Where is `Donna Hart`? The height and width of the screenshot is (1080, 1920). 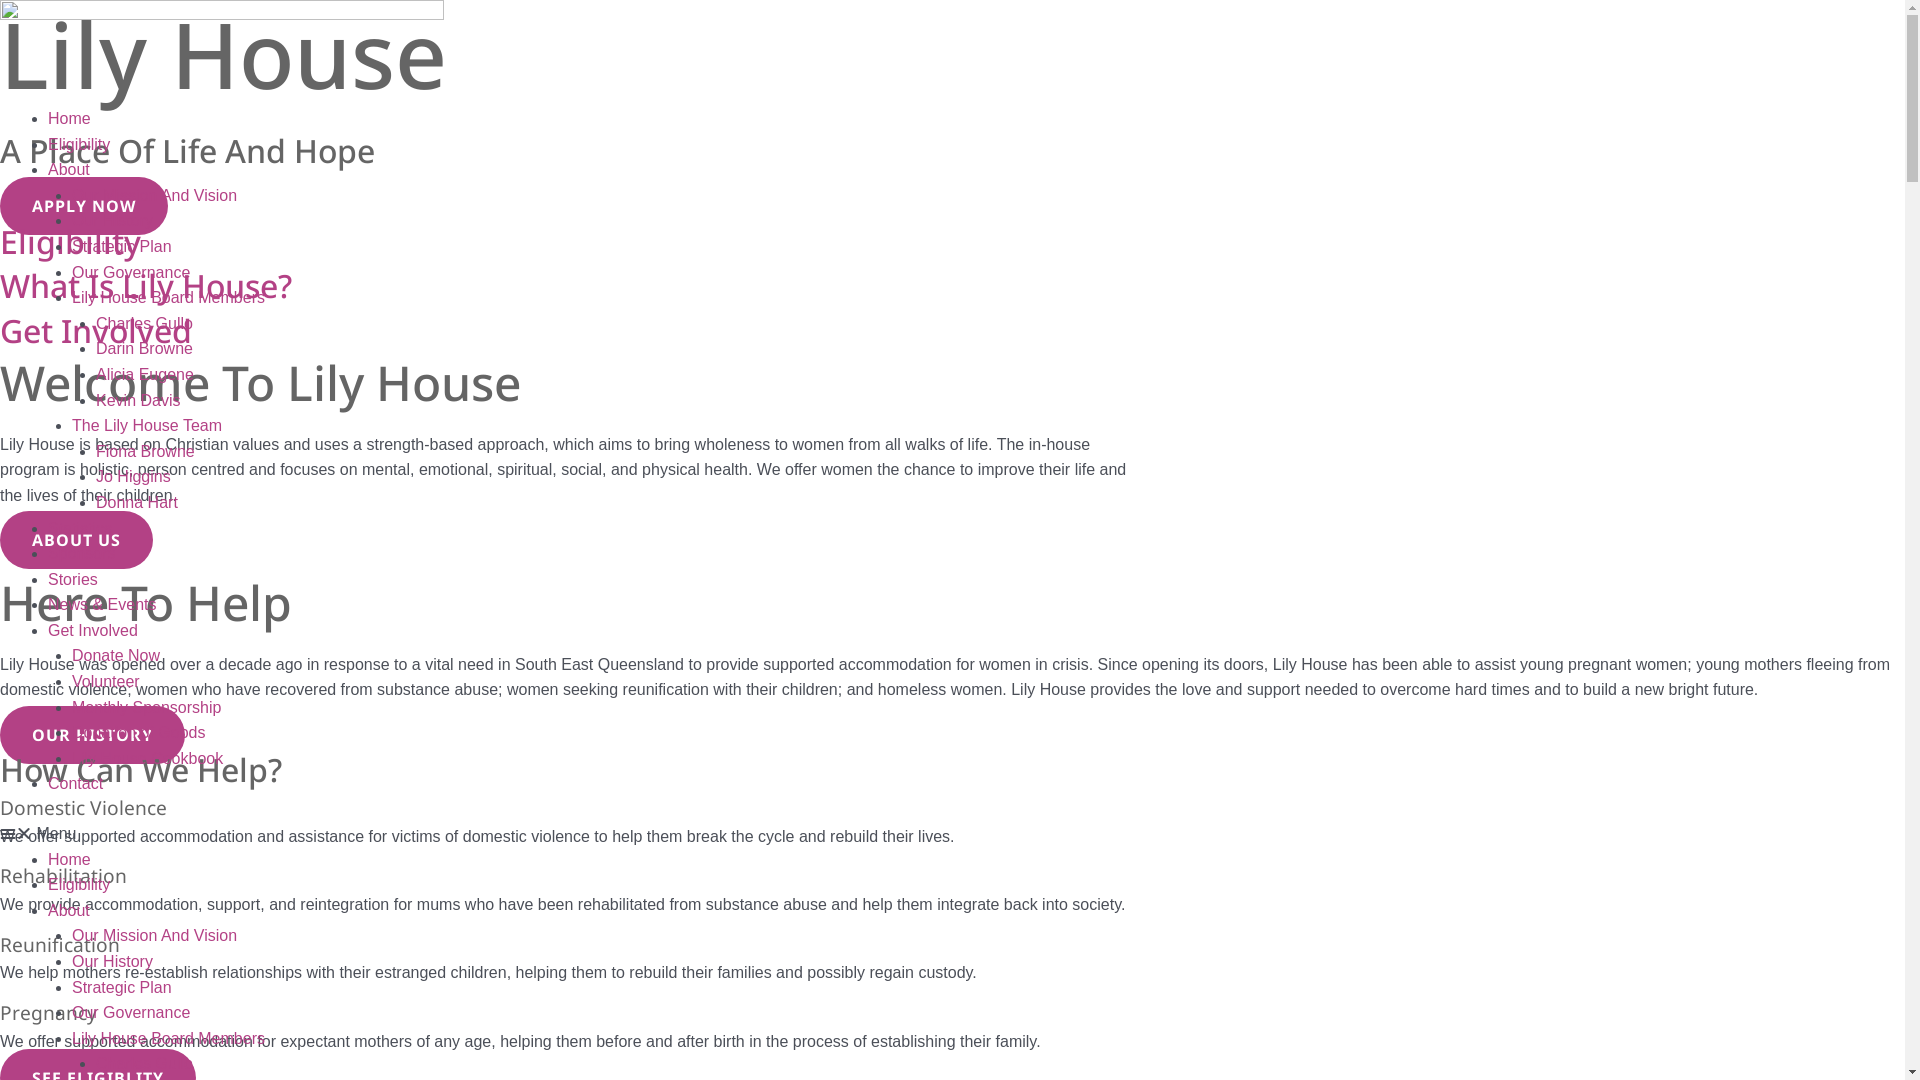
Donna Hart is located at coordinates (137, 502).